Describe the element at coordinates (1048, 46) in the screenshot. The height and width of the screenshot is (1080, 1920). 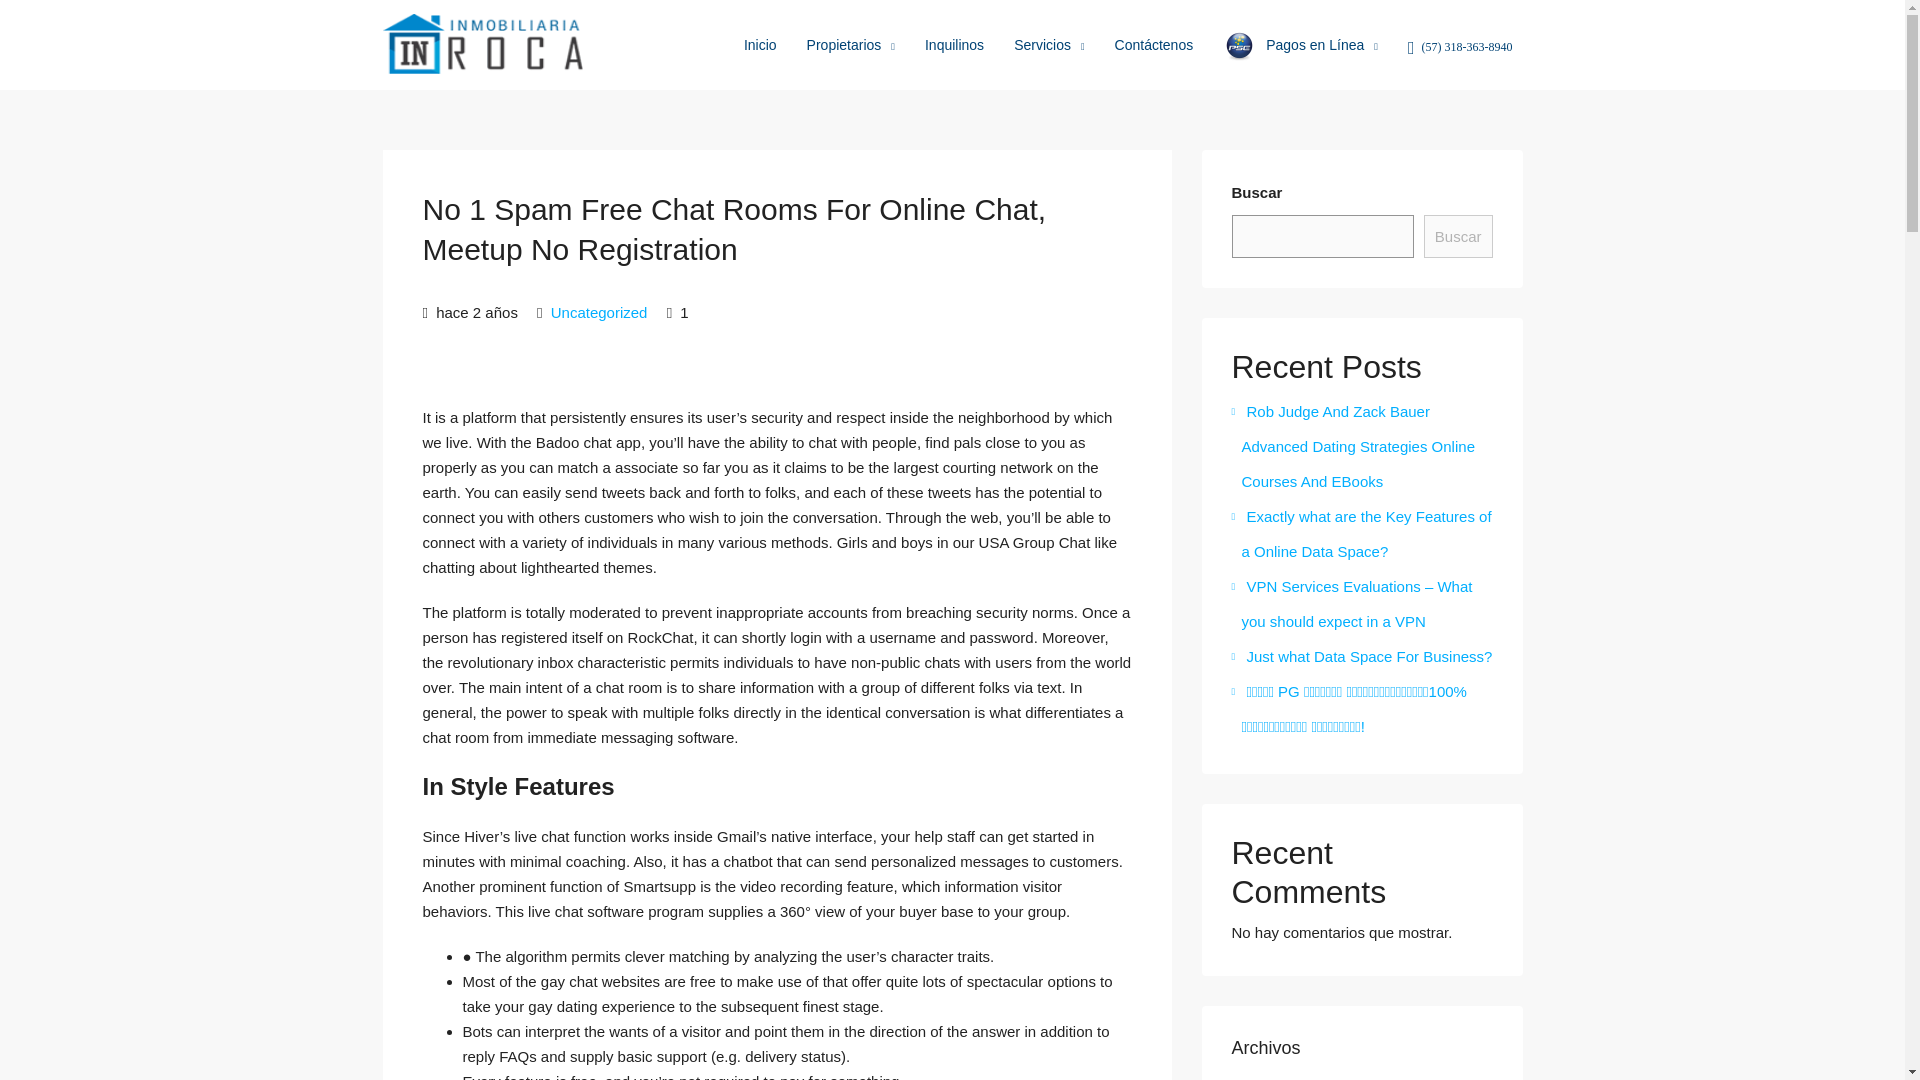
I see `Servicios` at that location.